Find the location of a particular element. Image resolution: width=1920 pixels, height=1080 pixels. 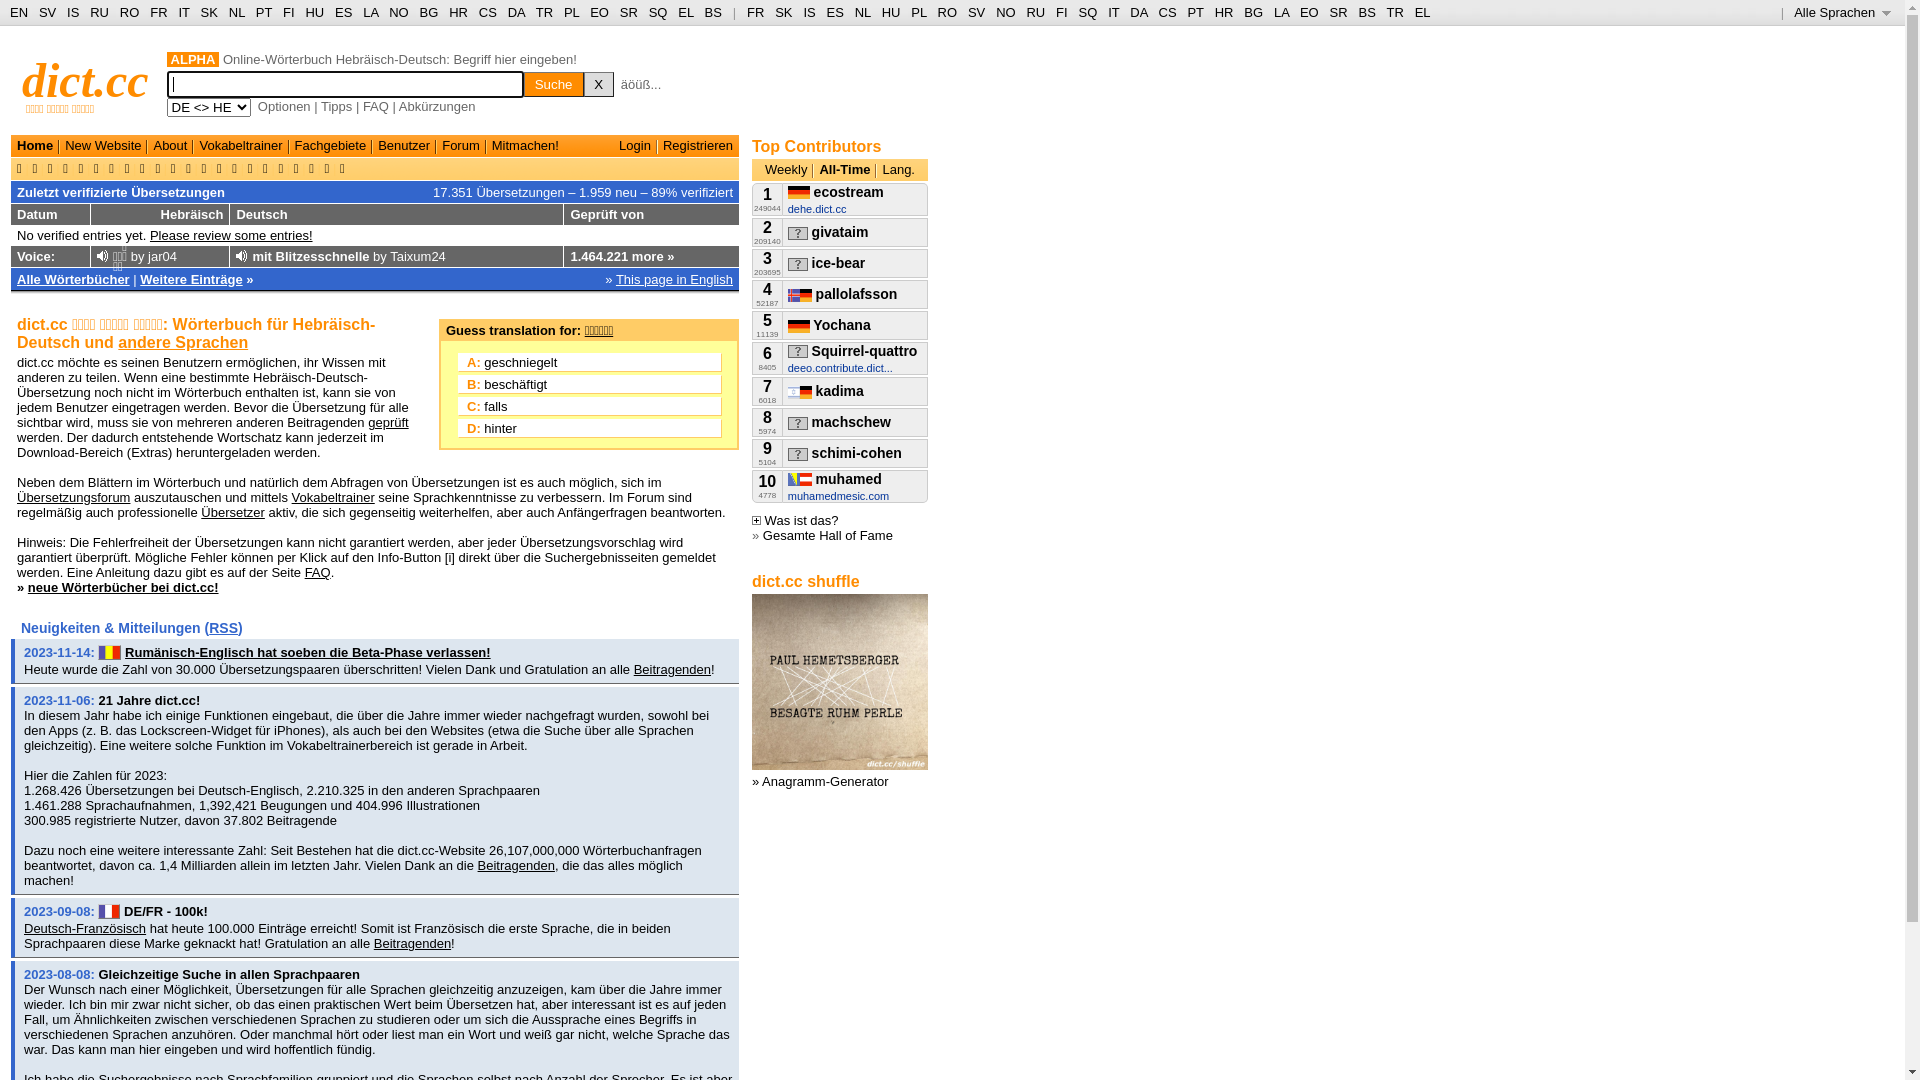

BS is located at coordinates (714, 12).